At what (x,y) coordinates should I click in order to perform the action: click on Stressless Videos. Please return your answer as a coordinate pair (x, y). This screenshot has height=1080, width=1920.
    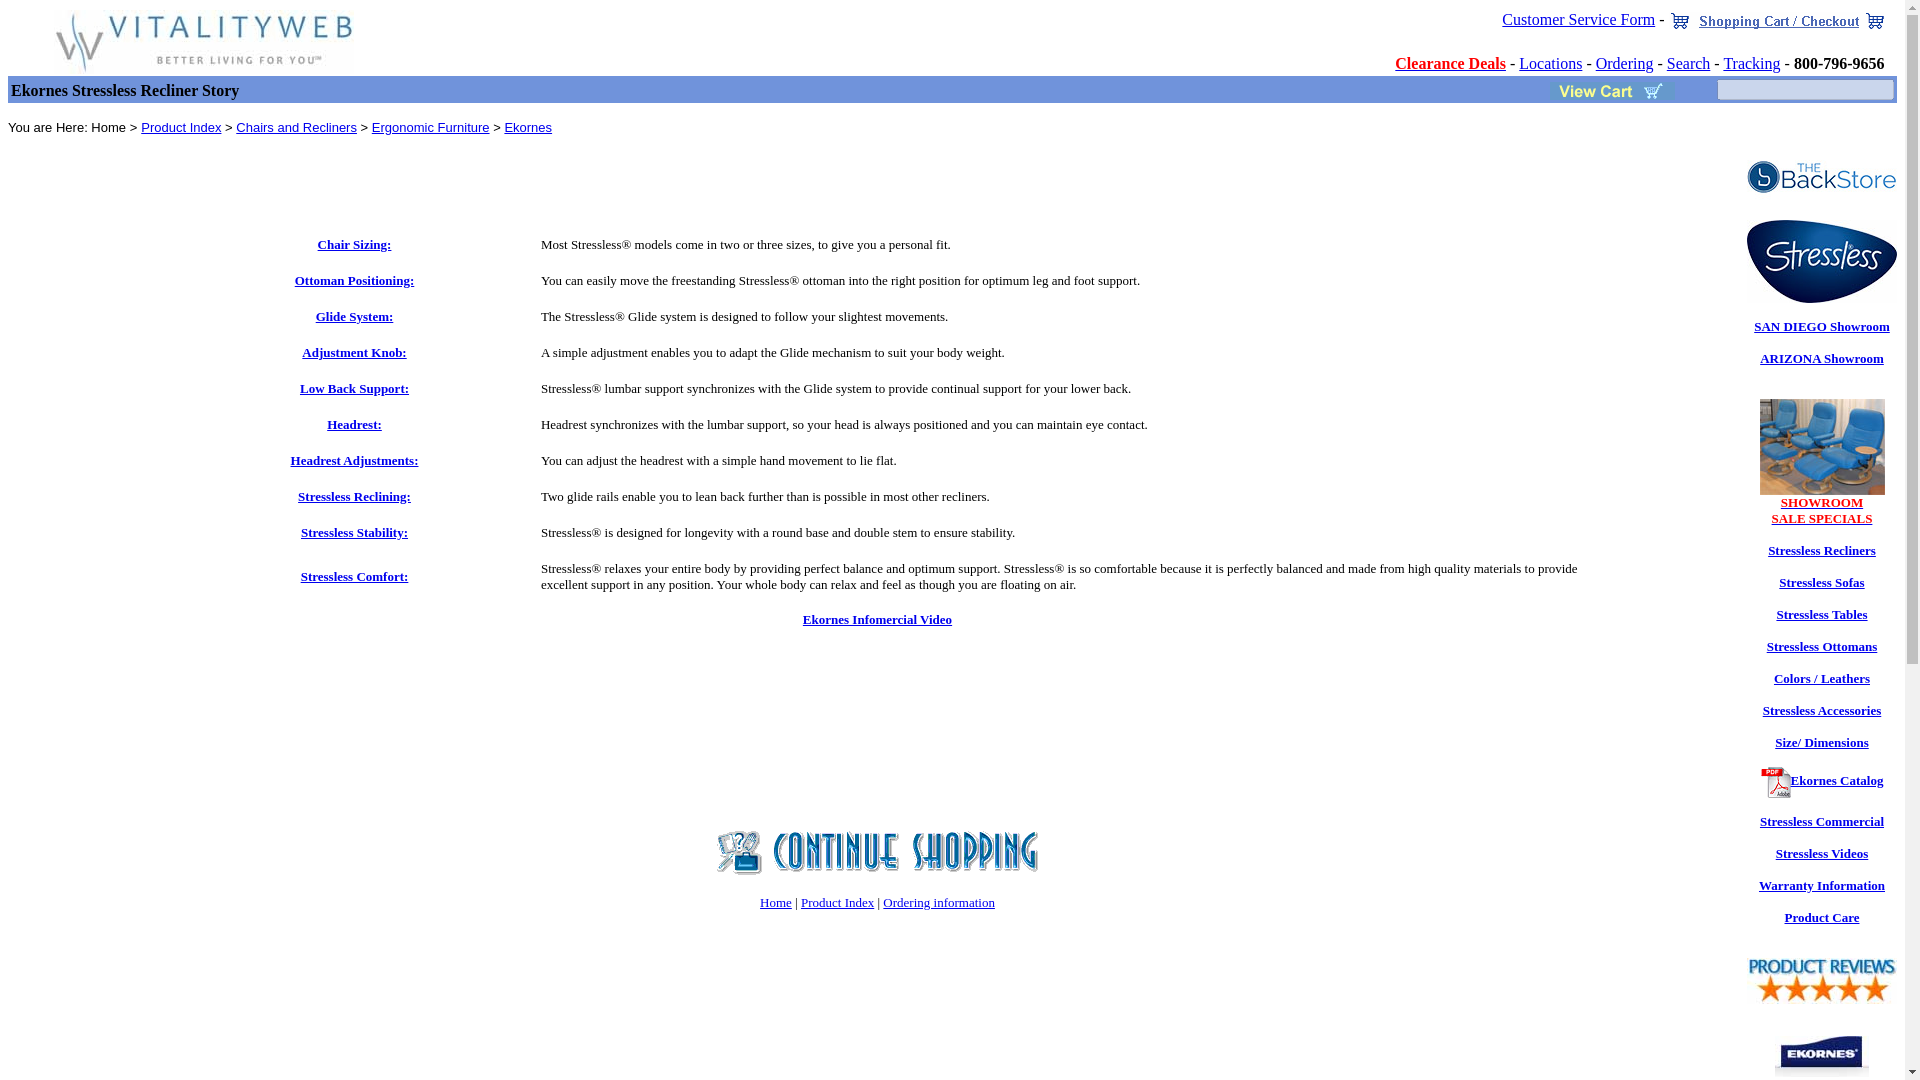
    Looking at the image, I should click on (1822, 852).